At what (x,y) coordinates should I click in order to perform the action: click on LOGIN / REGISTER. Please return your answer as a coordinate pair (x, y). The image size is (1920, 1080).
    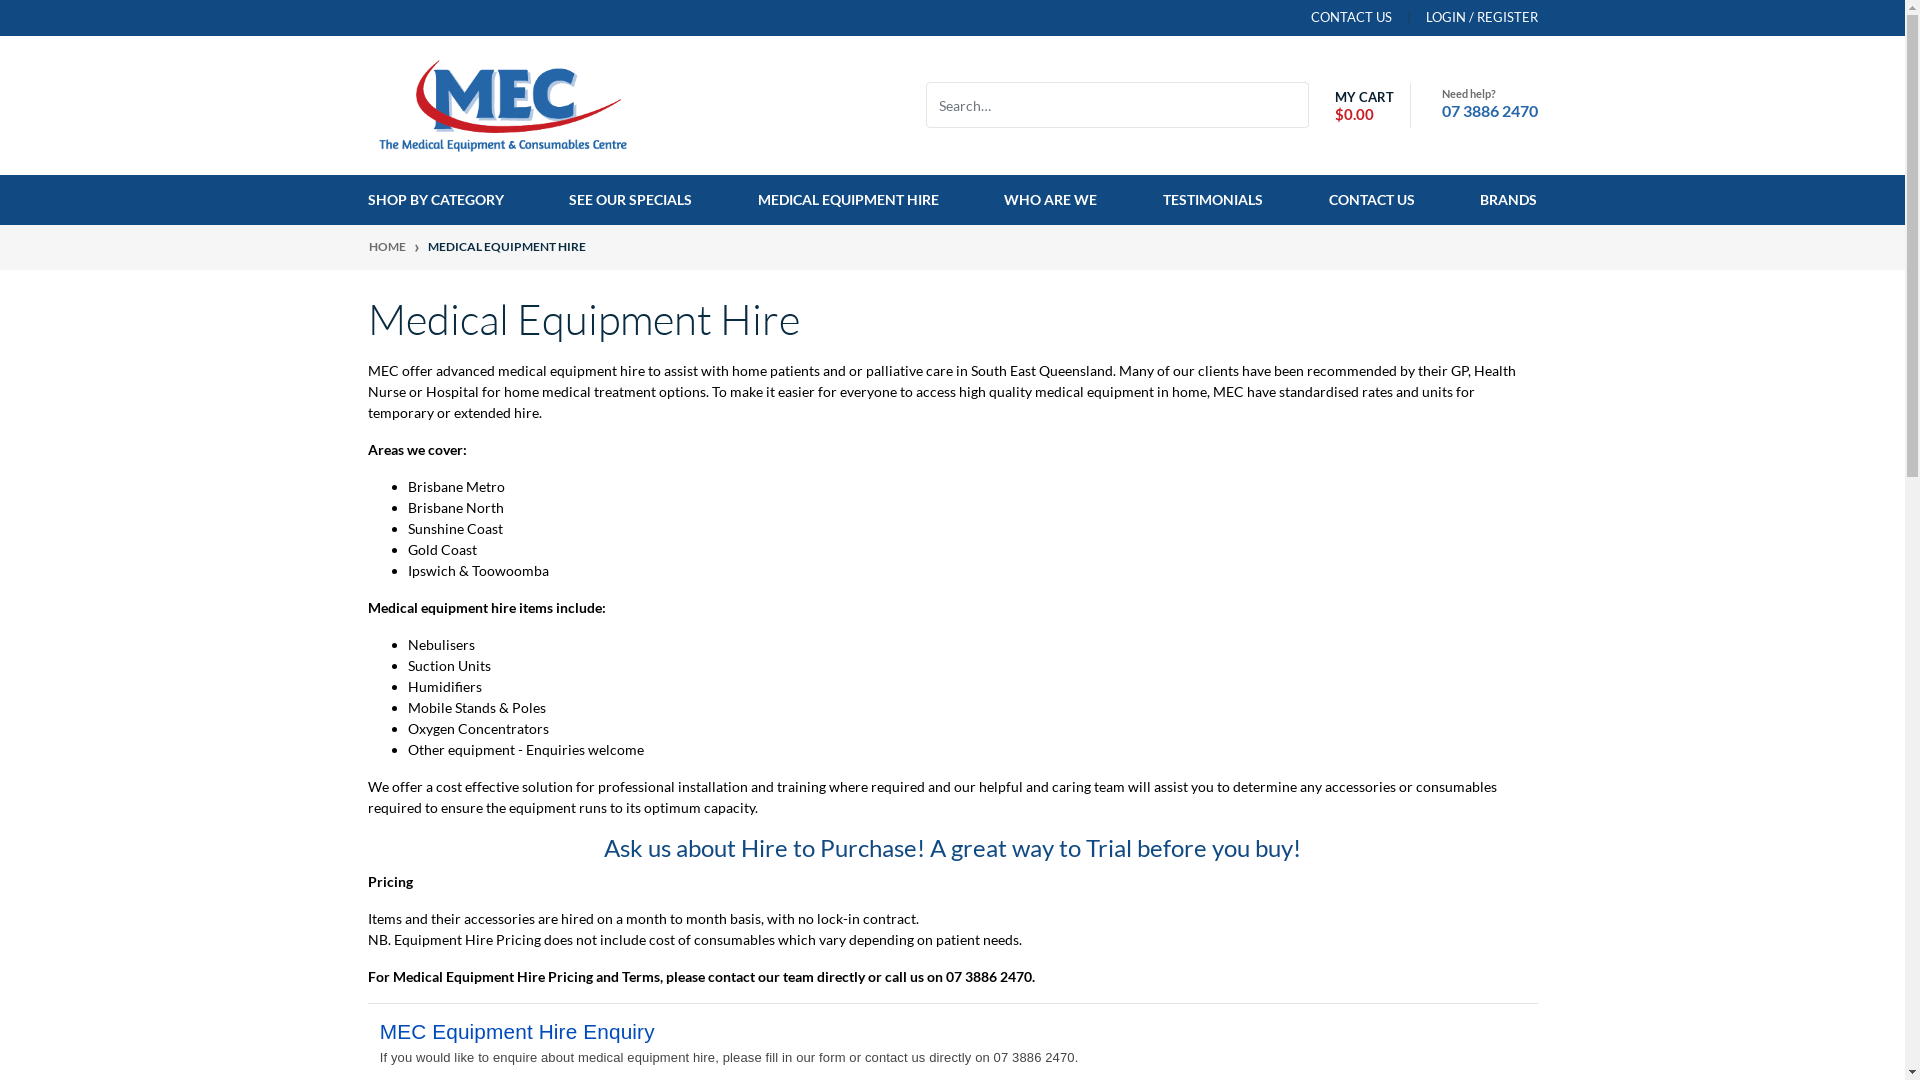
    Looking at the image, I should click on (1465, 18).